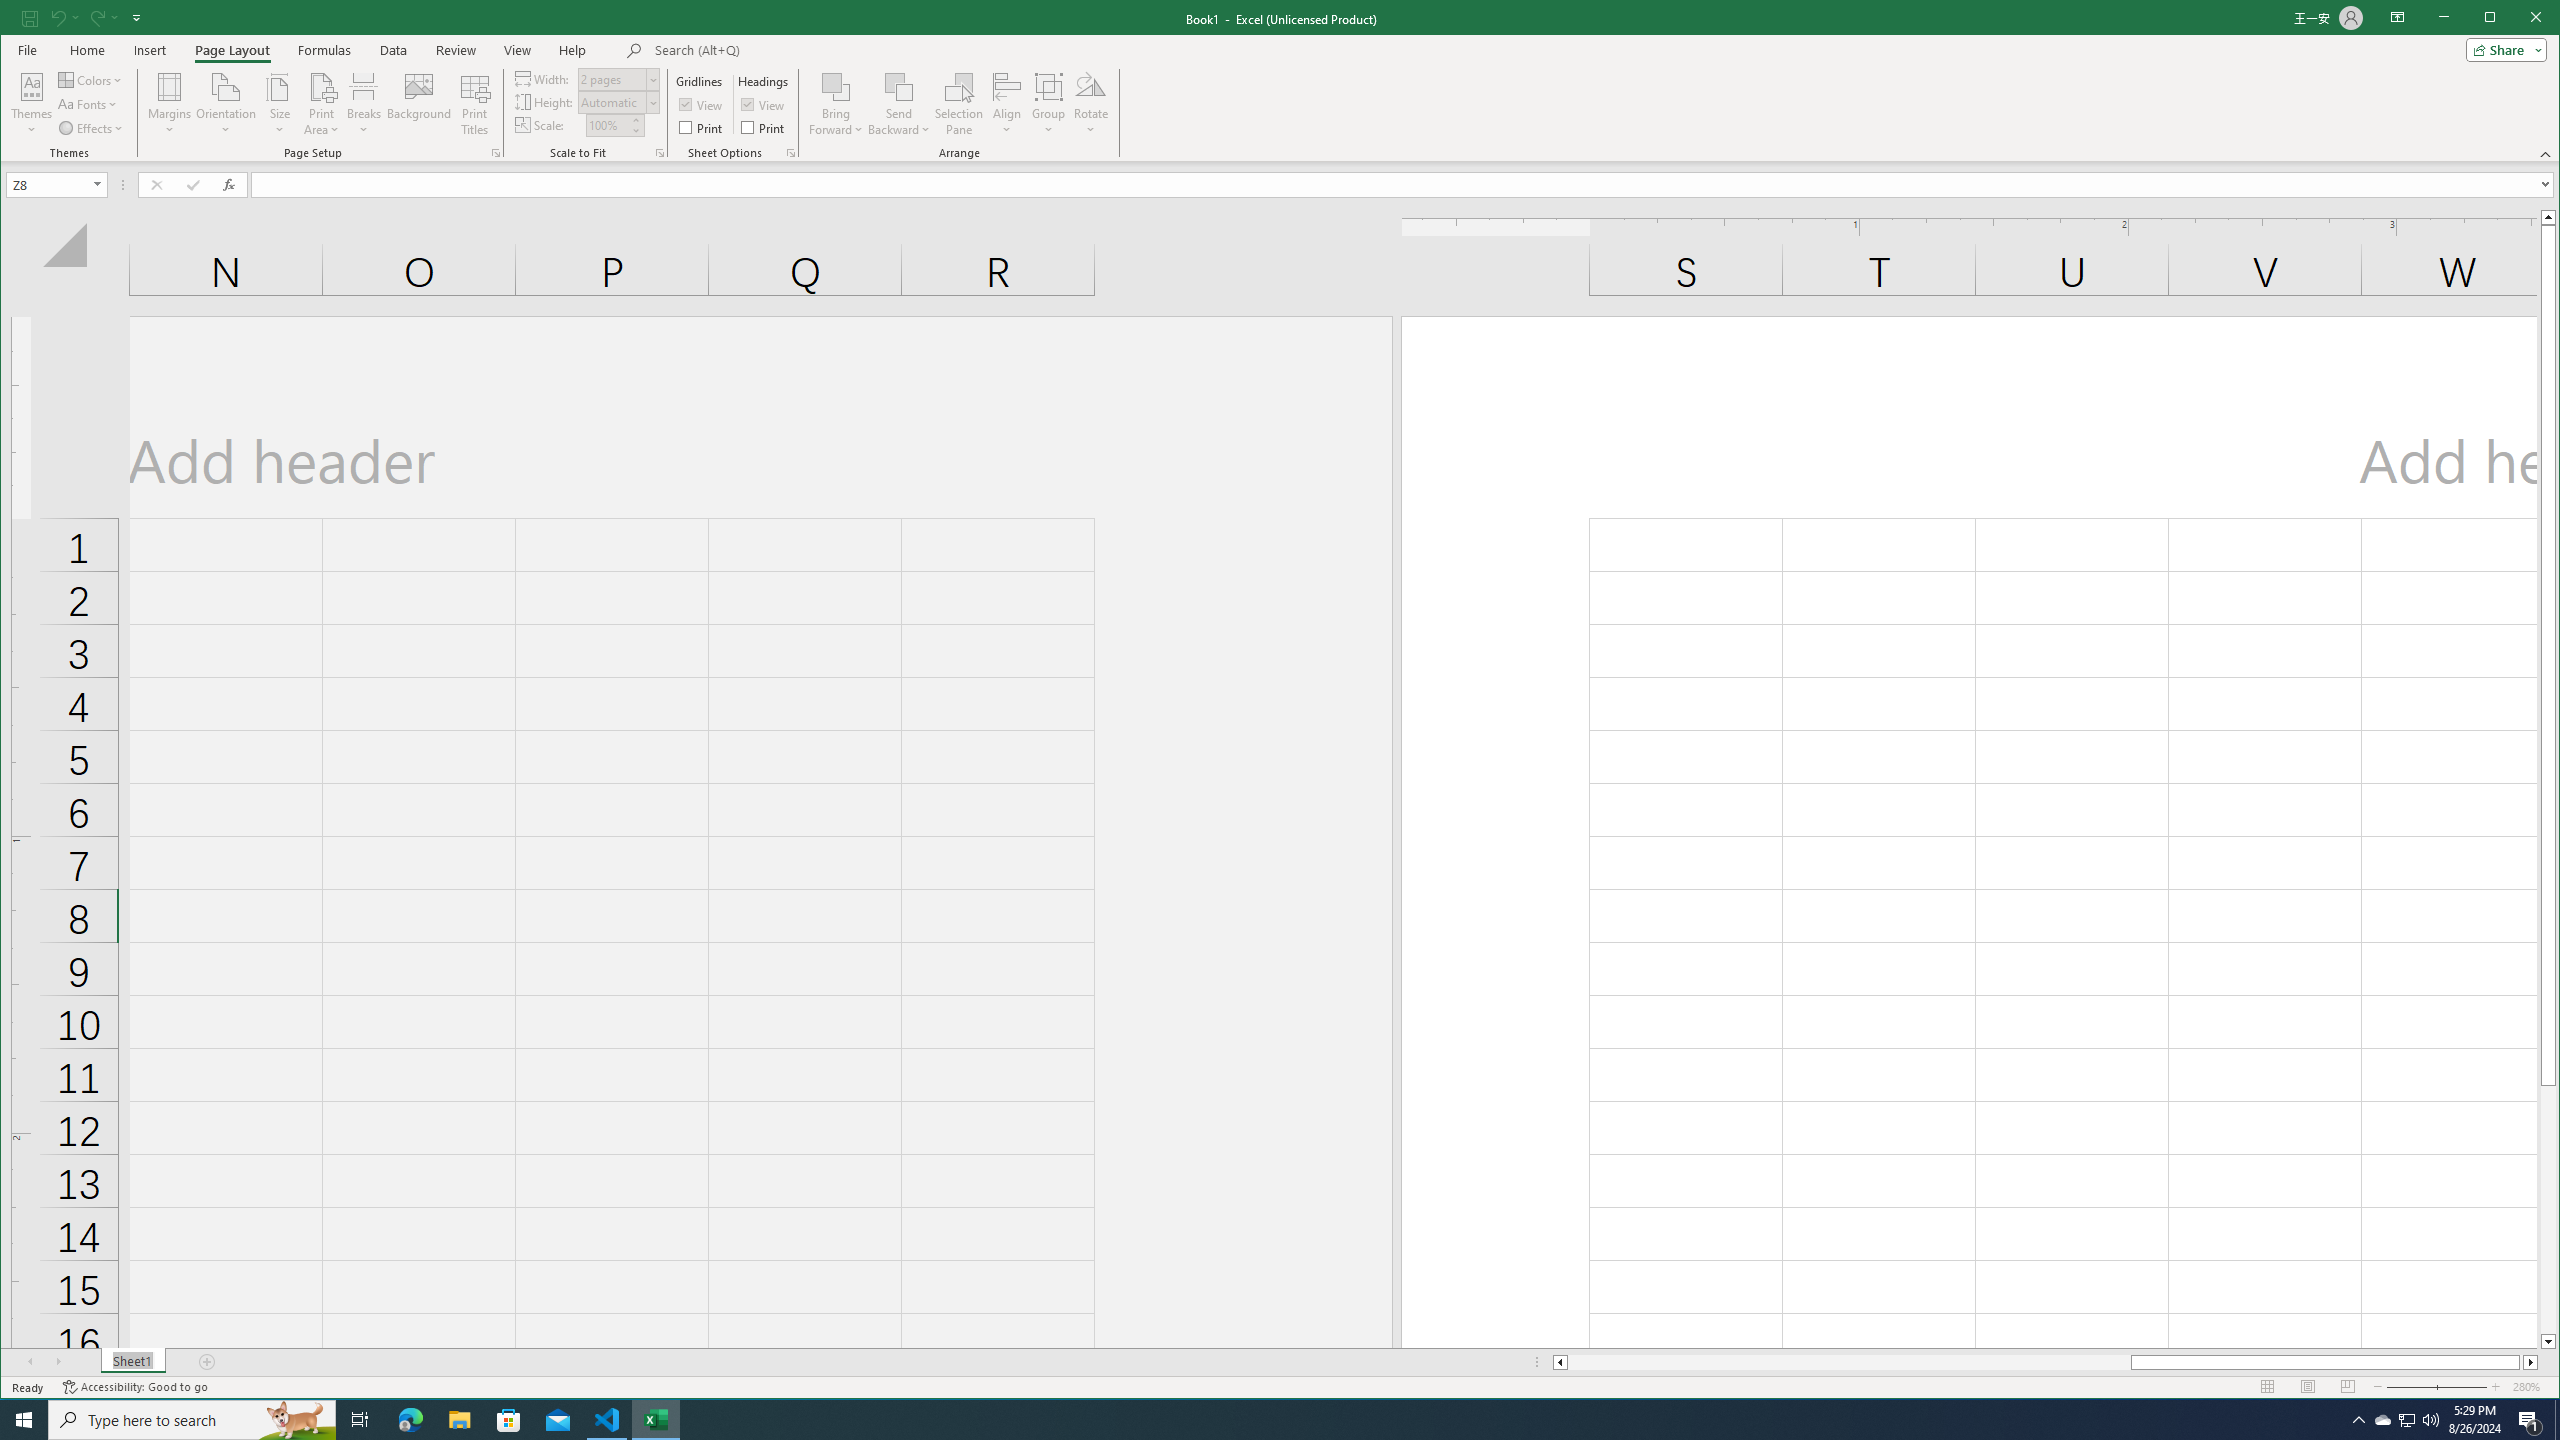  What do you see at coordinates (132, 1362) in the screenshot?
I see `Sheet Tab` at bounding box center [132, 1362].